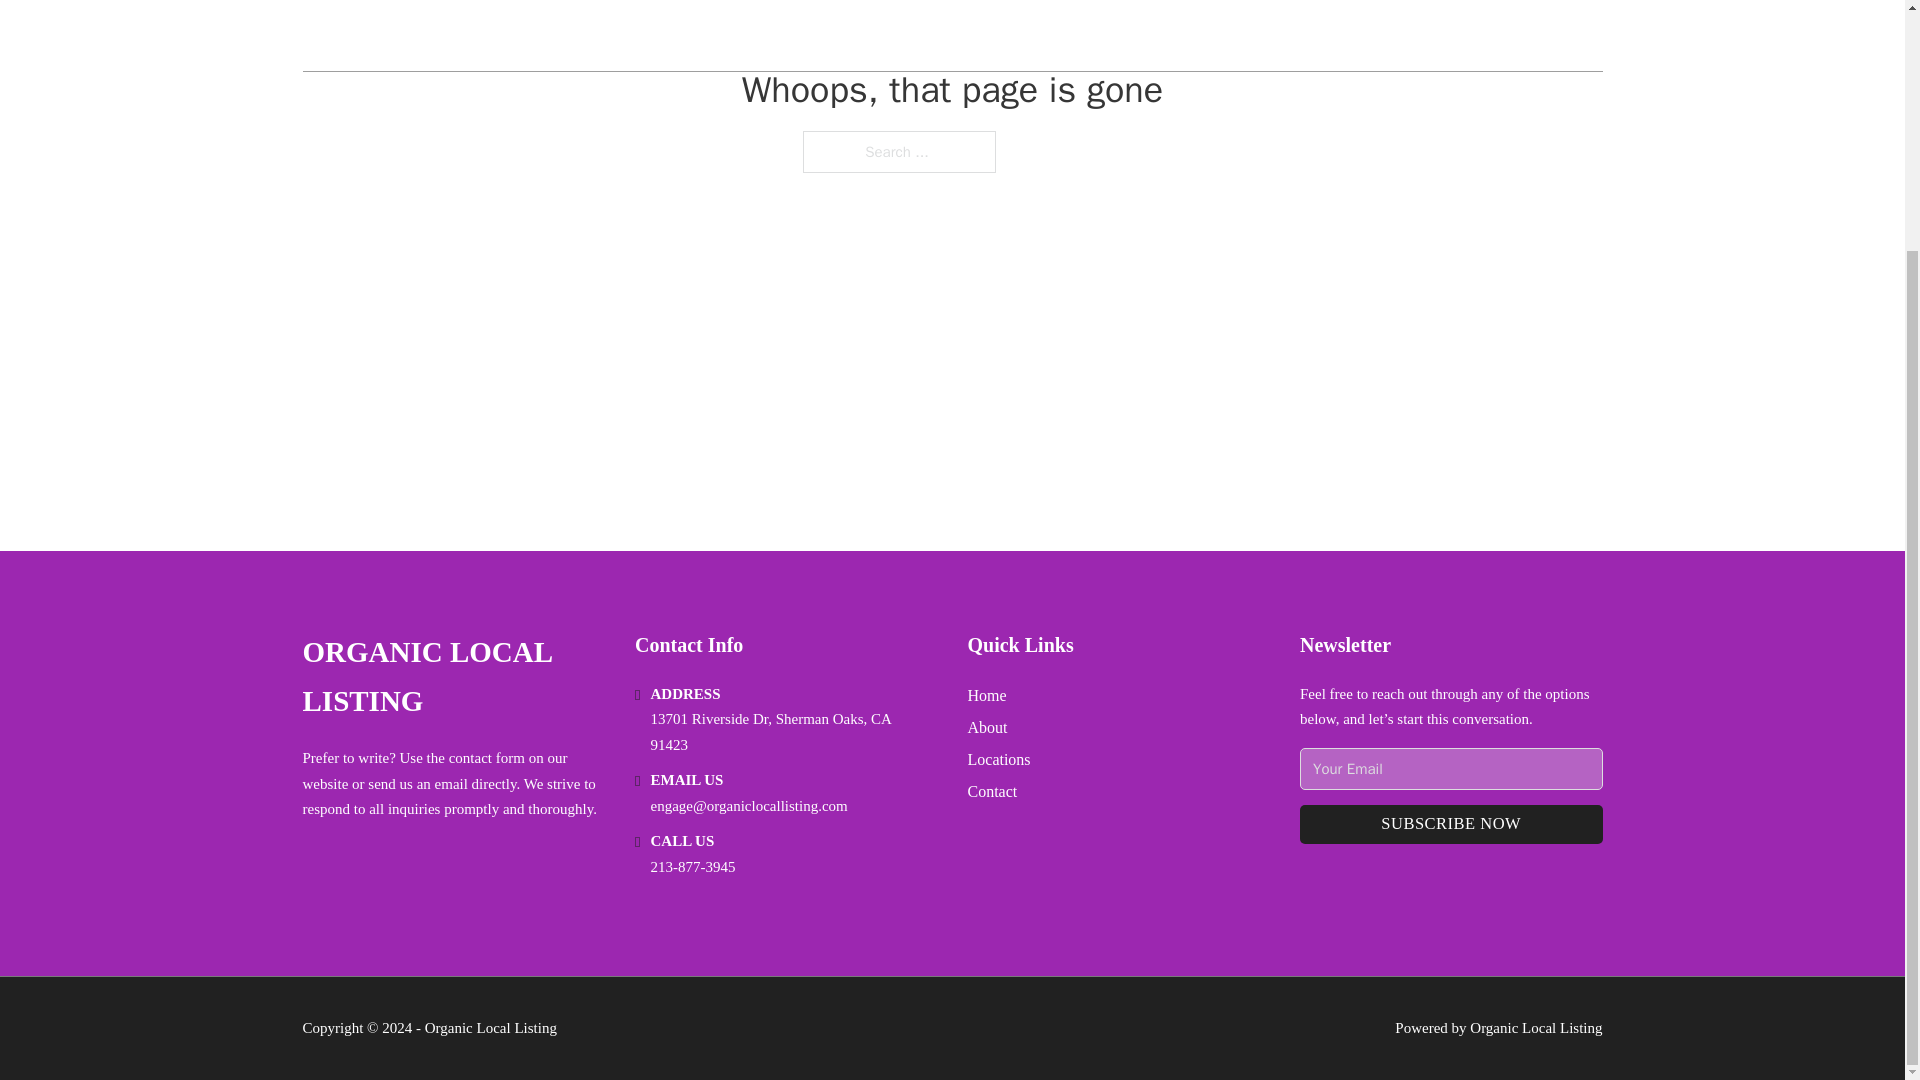  I want to click on Locations, so click(999, 760).